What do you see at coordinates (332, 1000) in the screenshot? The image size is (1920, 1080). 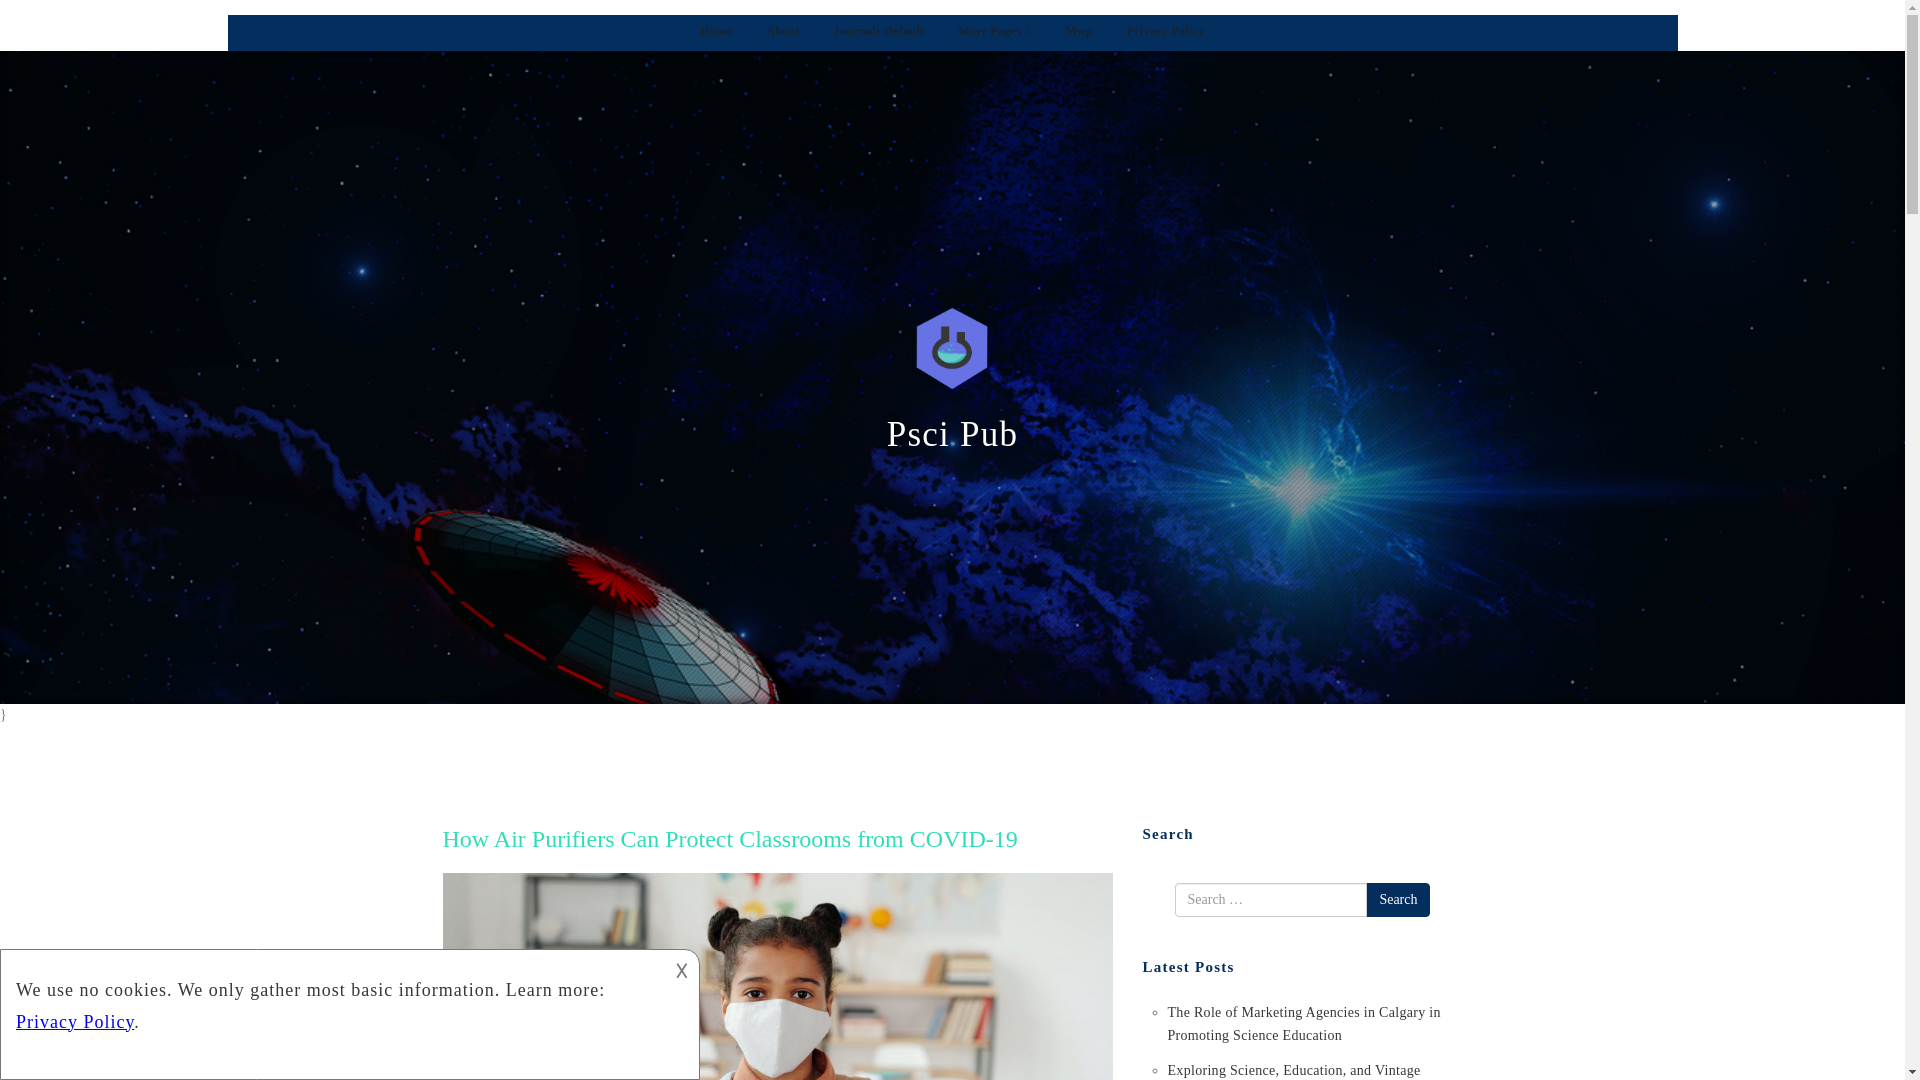 I see `description` at bounding box center [332, 1000].